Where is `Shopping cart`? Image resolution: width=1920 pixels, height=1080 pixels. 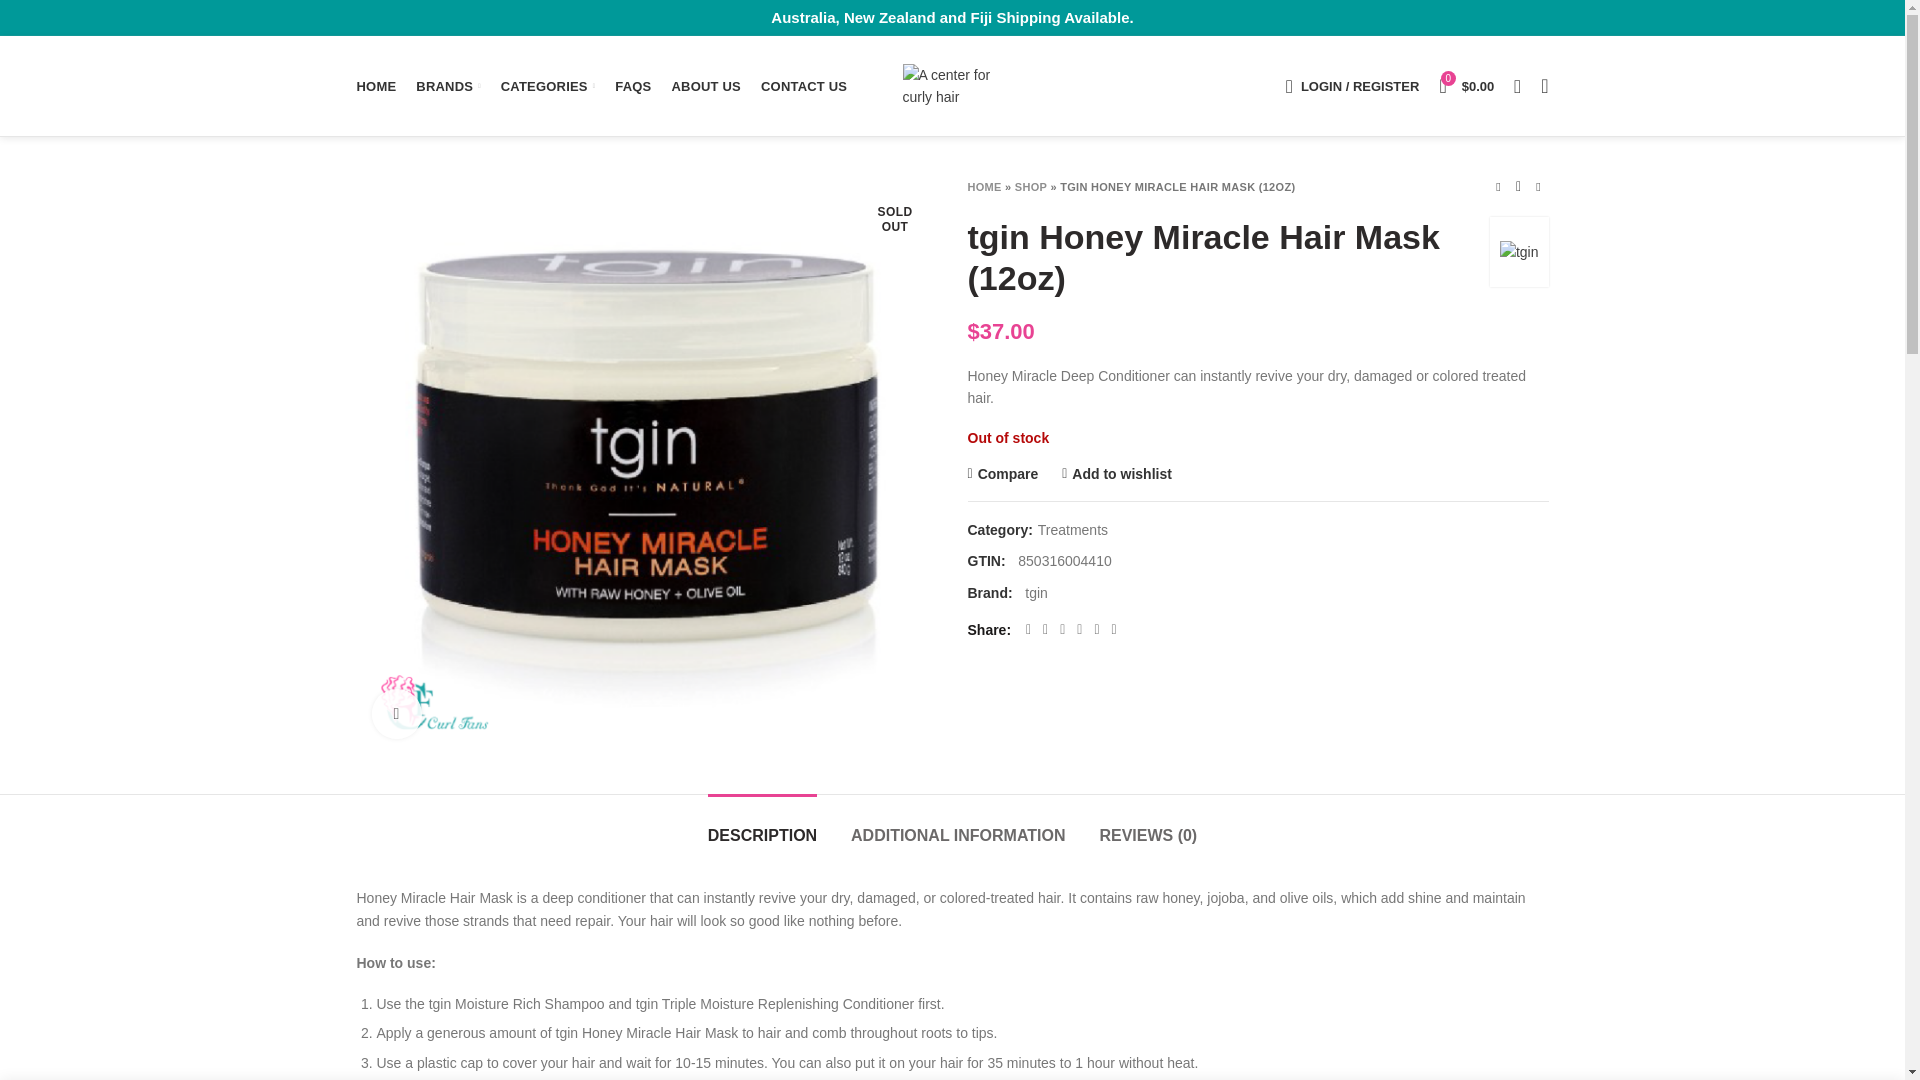
Shopping cart is located at coordinates (1466, 85).